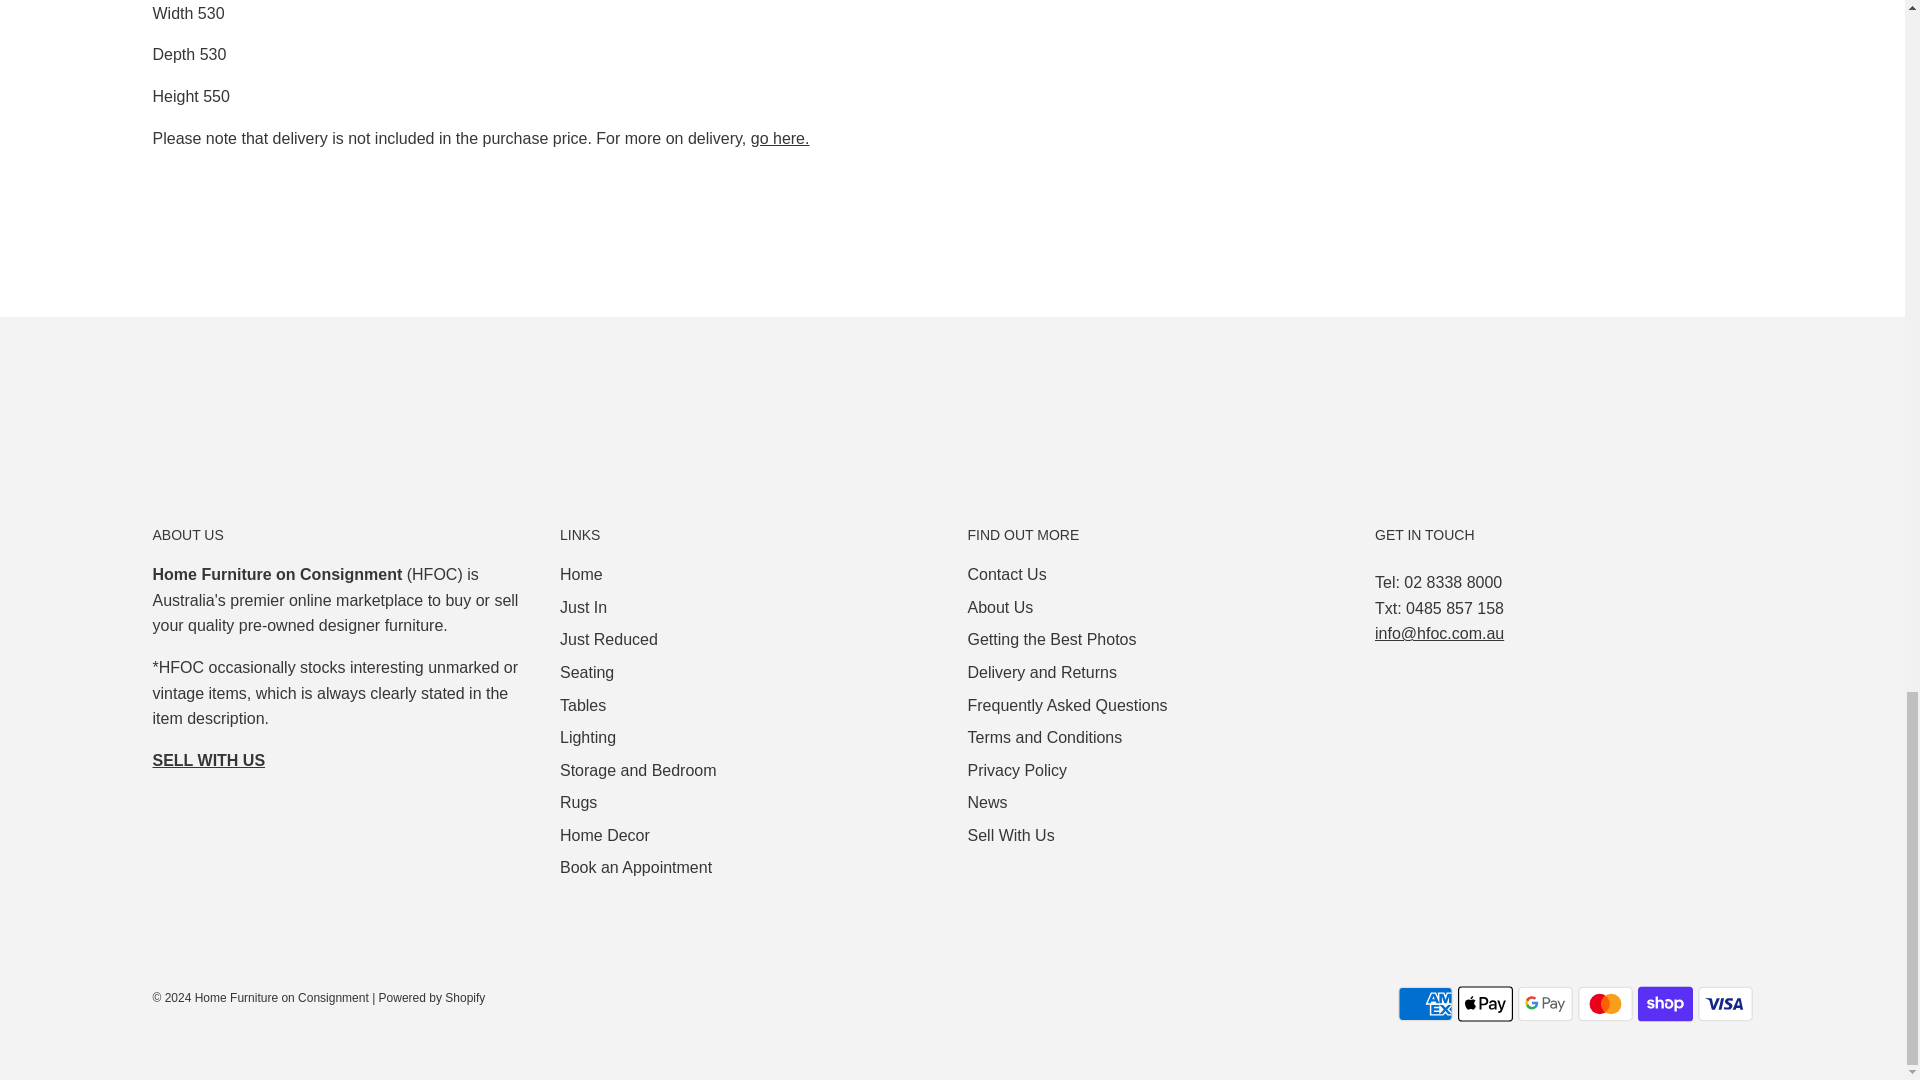  What do you see at coordinates (1484, 1003) in the screenshot?
I see `Apple Pay` at bounding box center [1484, 1003].